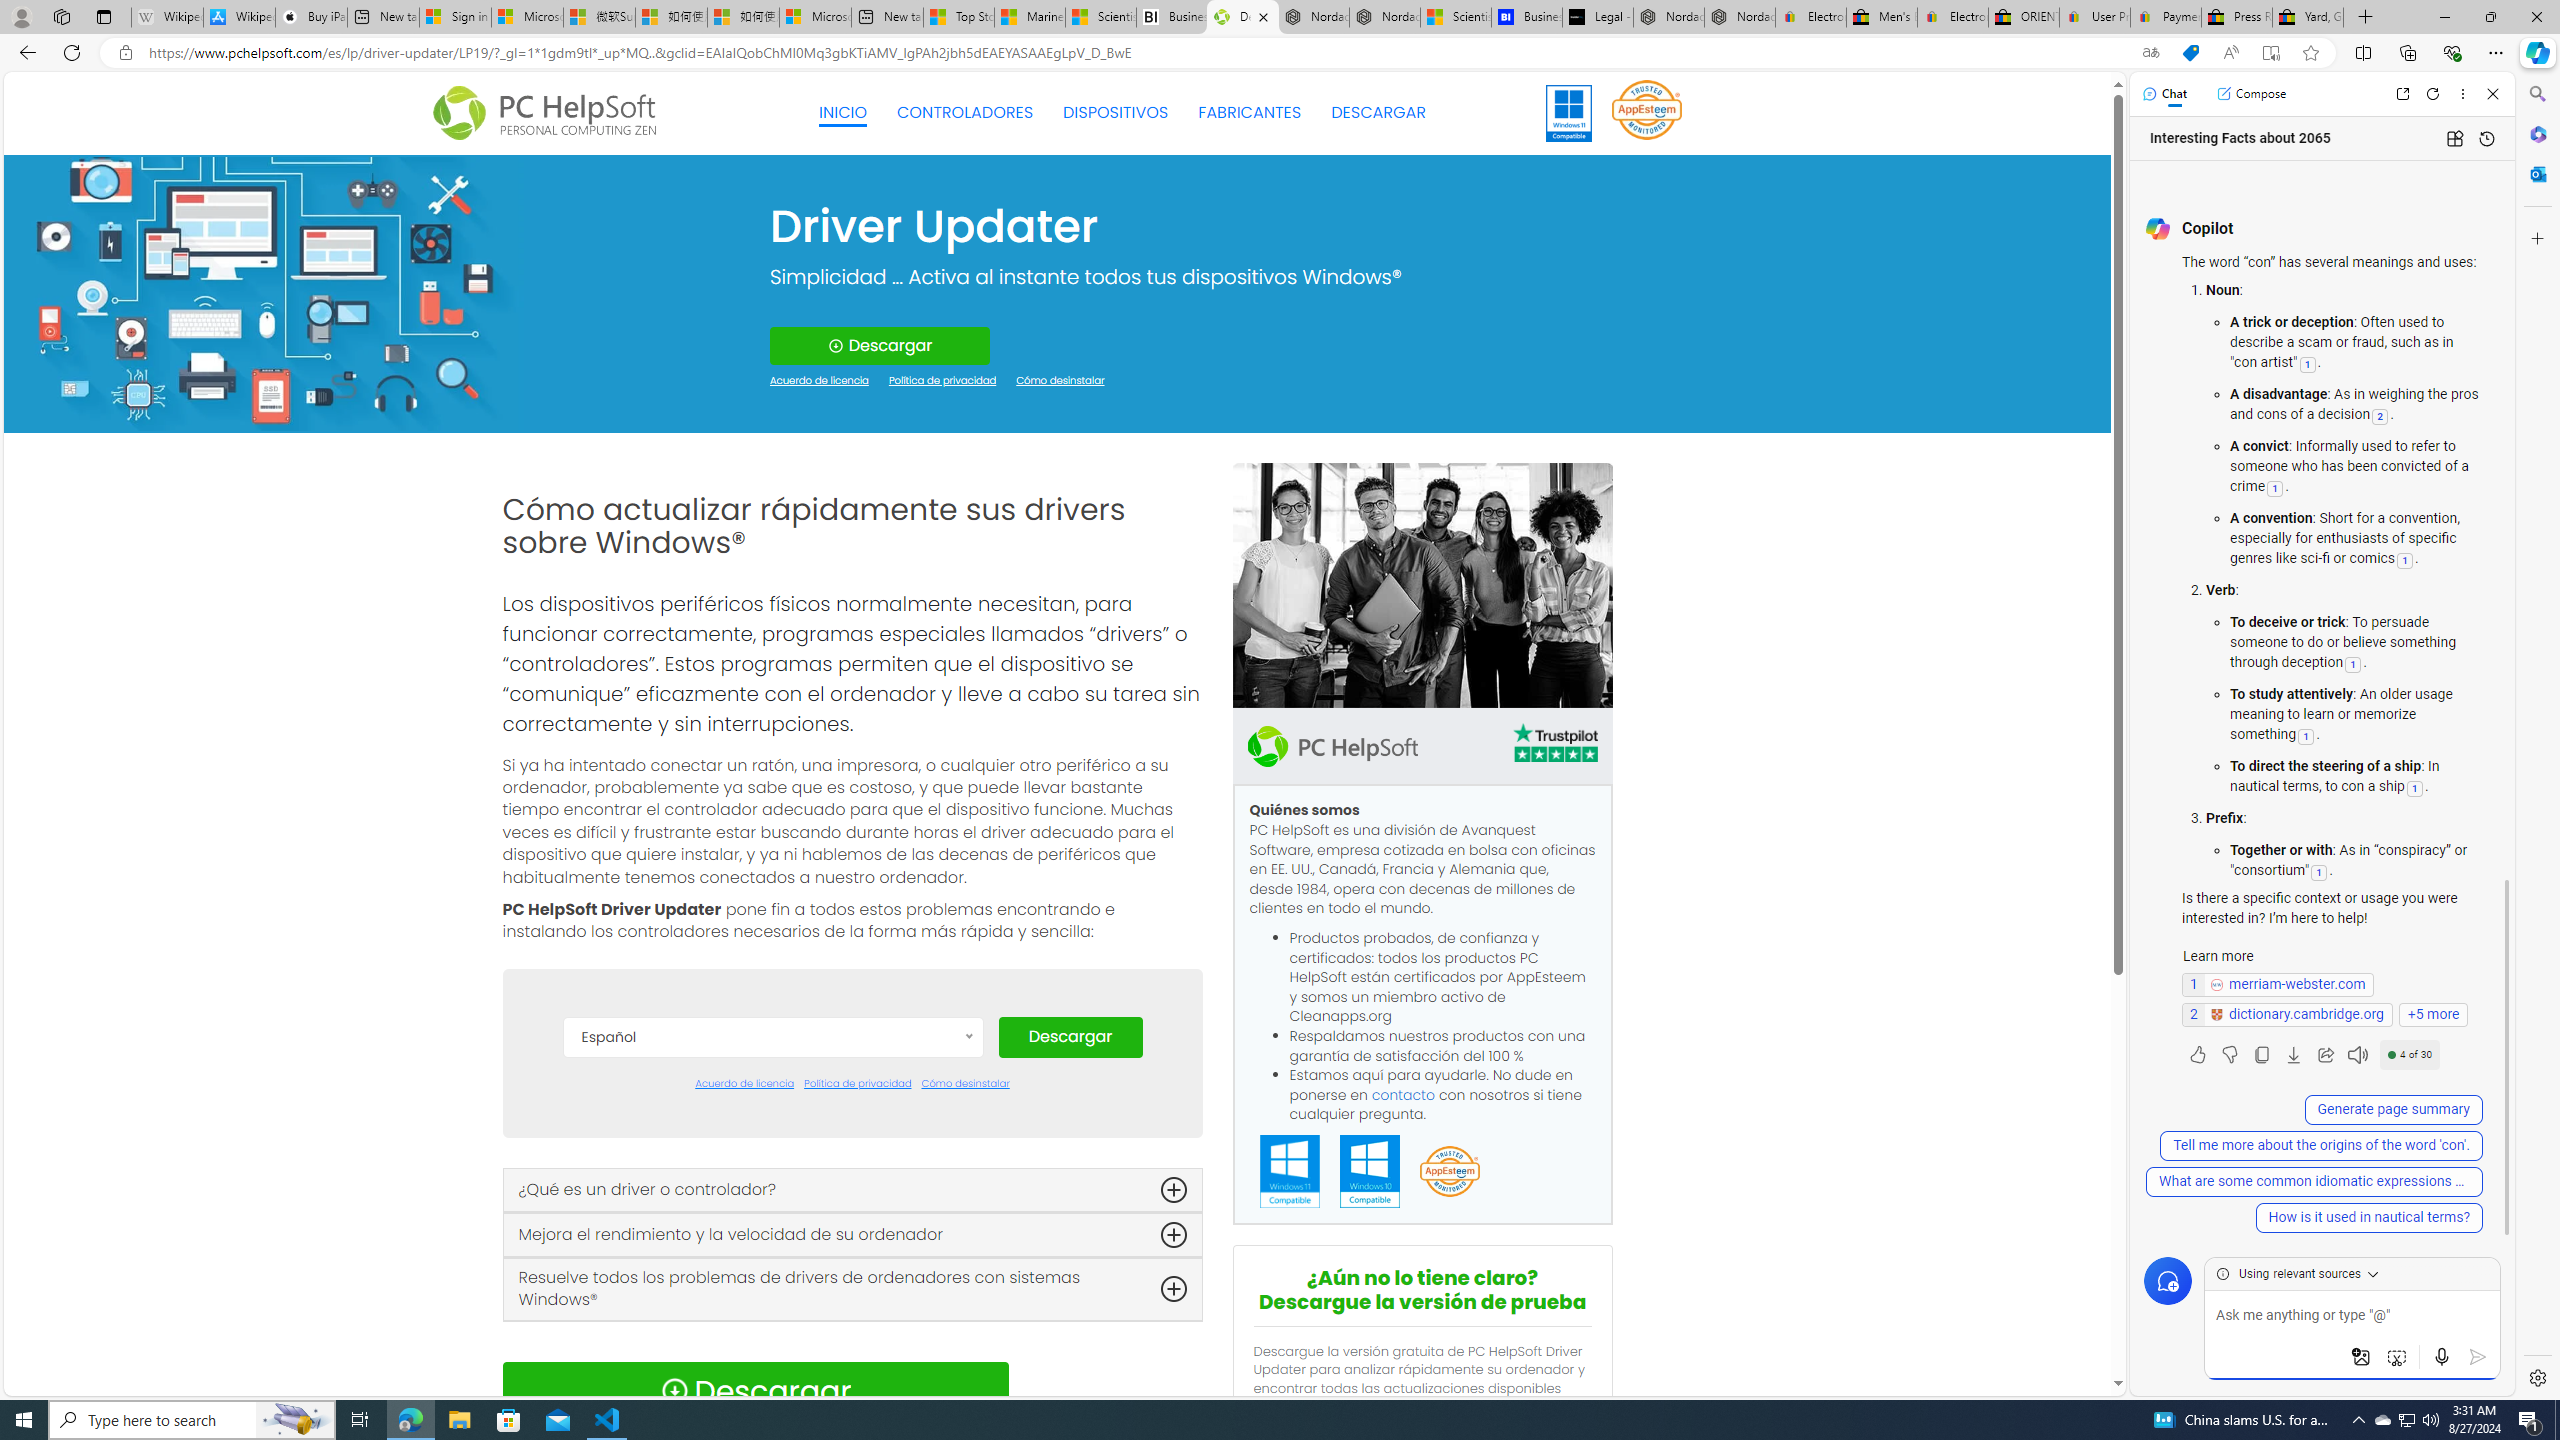 The image size is (2560, 1440). I want to click on Electronics, Cars, Fashion, Collectibles & More | eBay, so click(1952, 17).